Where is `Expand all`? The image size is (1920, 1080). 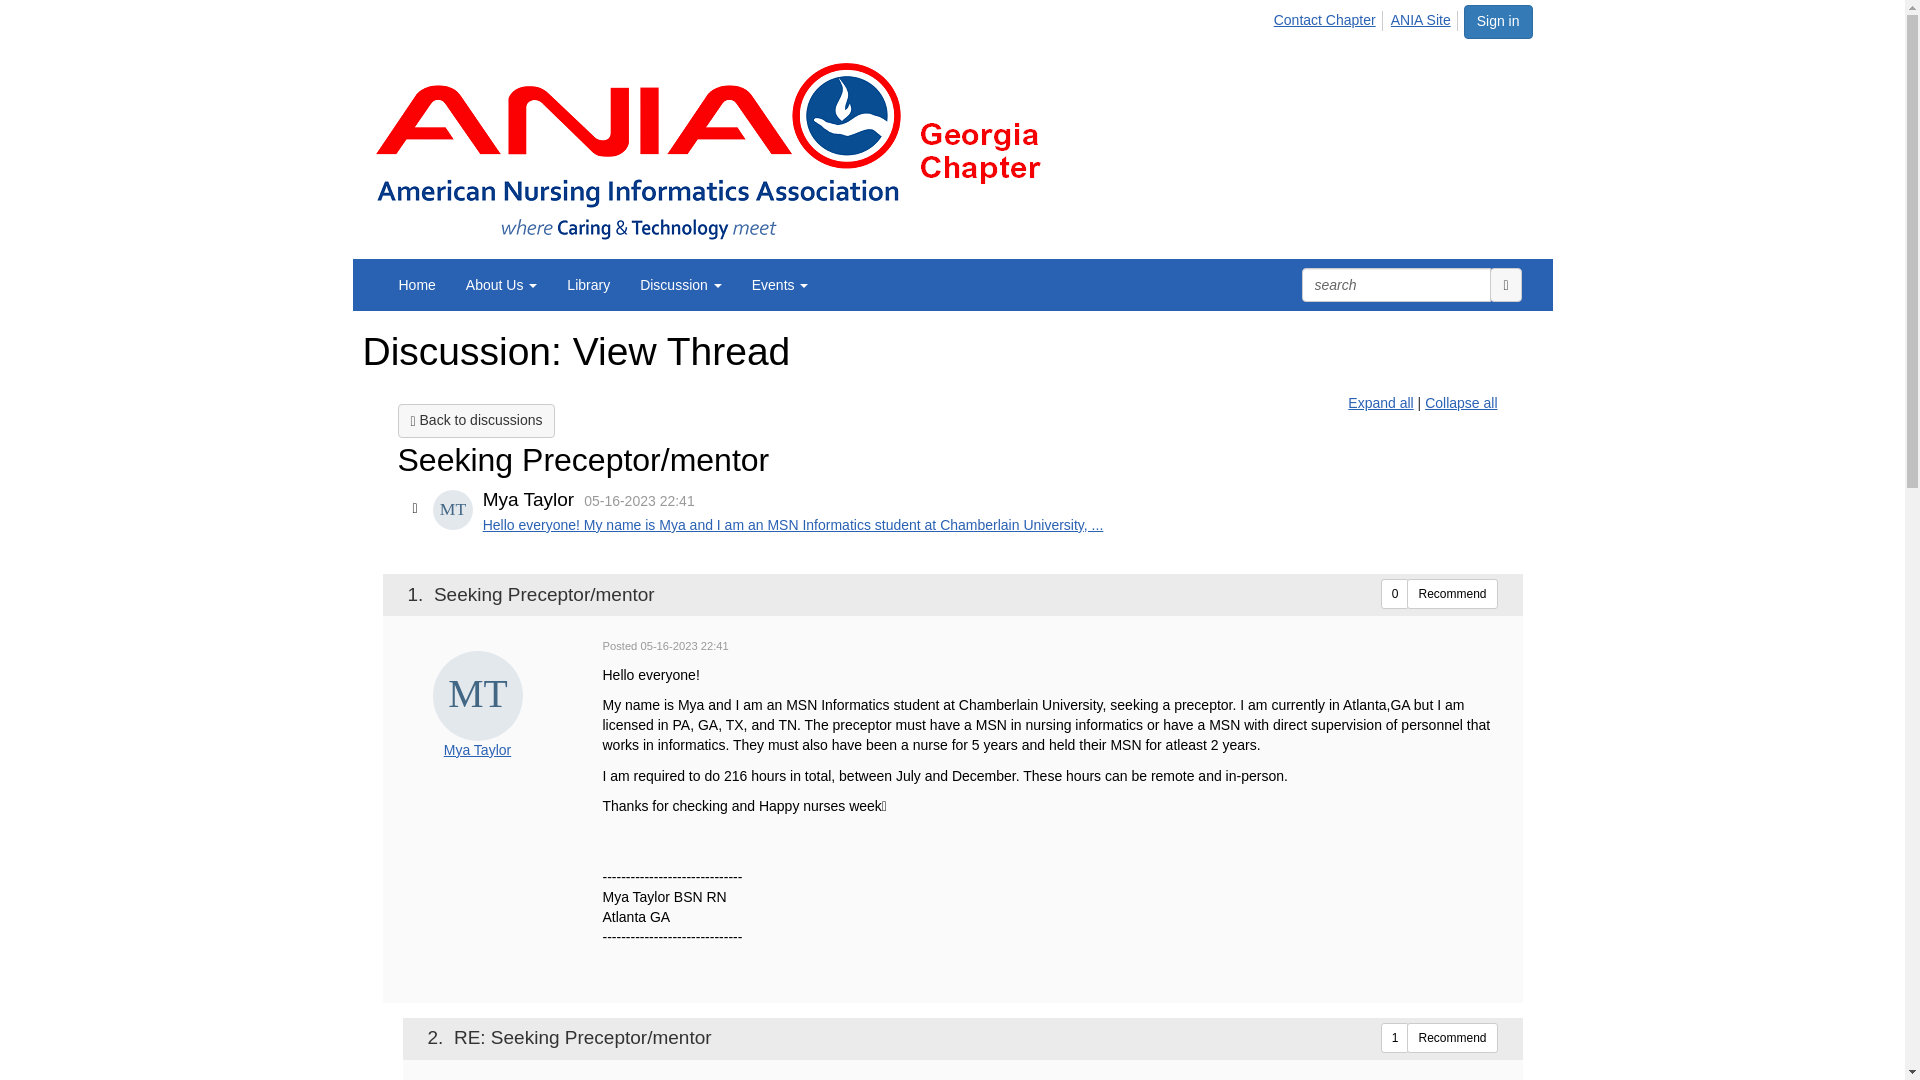
Expand all is located at coordinates (1380, 403).